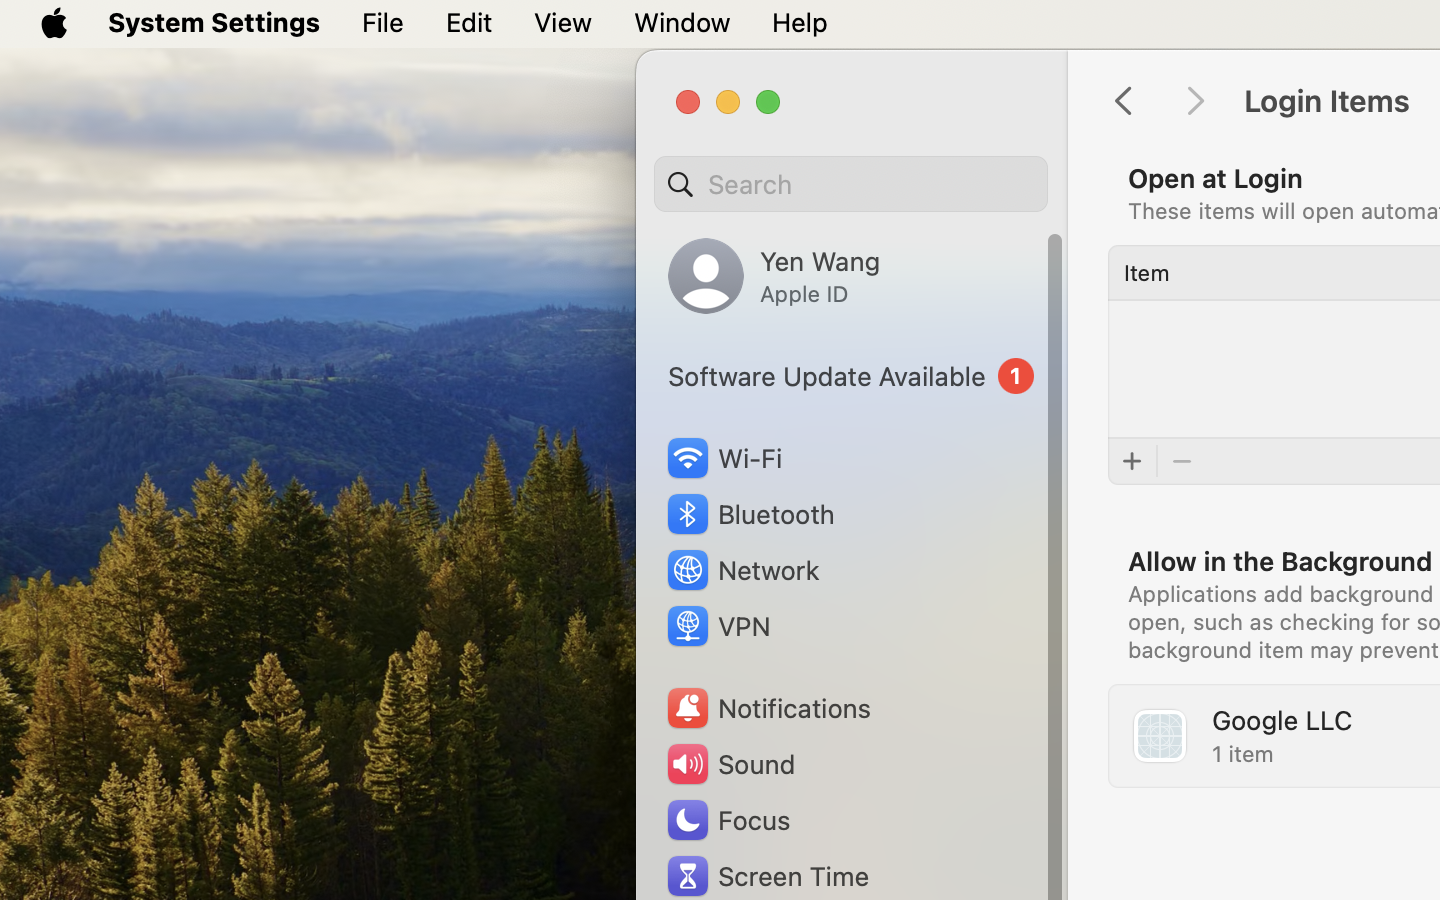 The image size is (1440, 900). Describe the element at coordinates (750, 514) in the screenshot. I see `Bluetooth` at that location.